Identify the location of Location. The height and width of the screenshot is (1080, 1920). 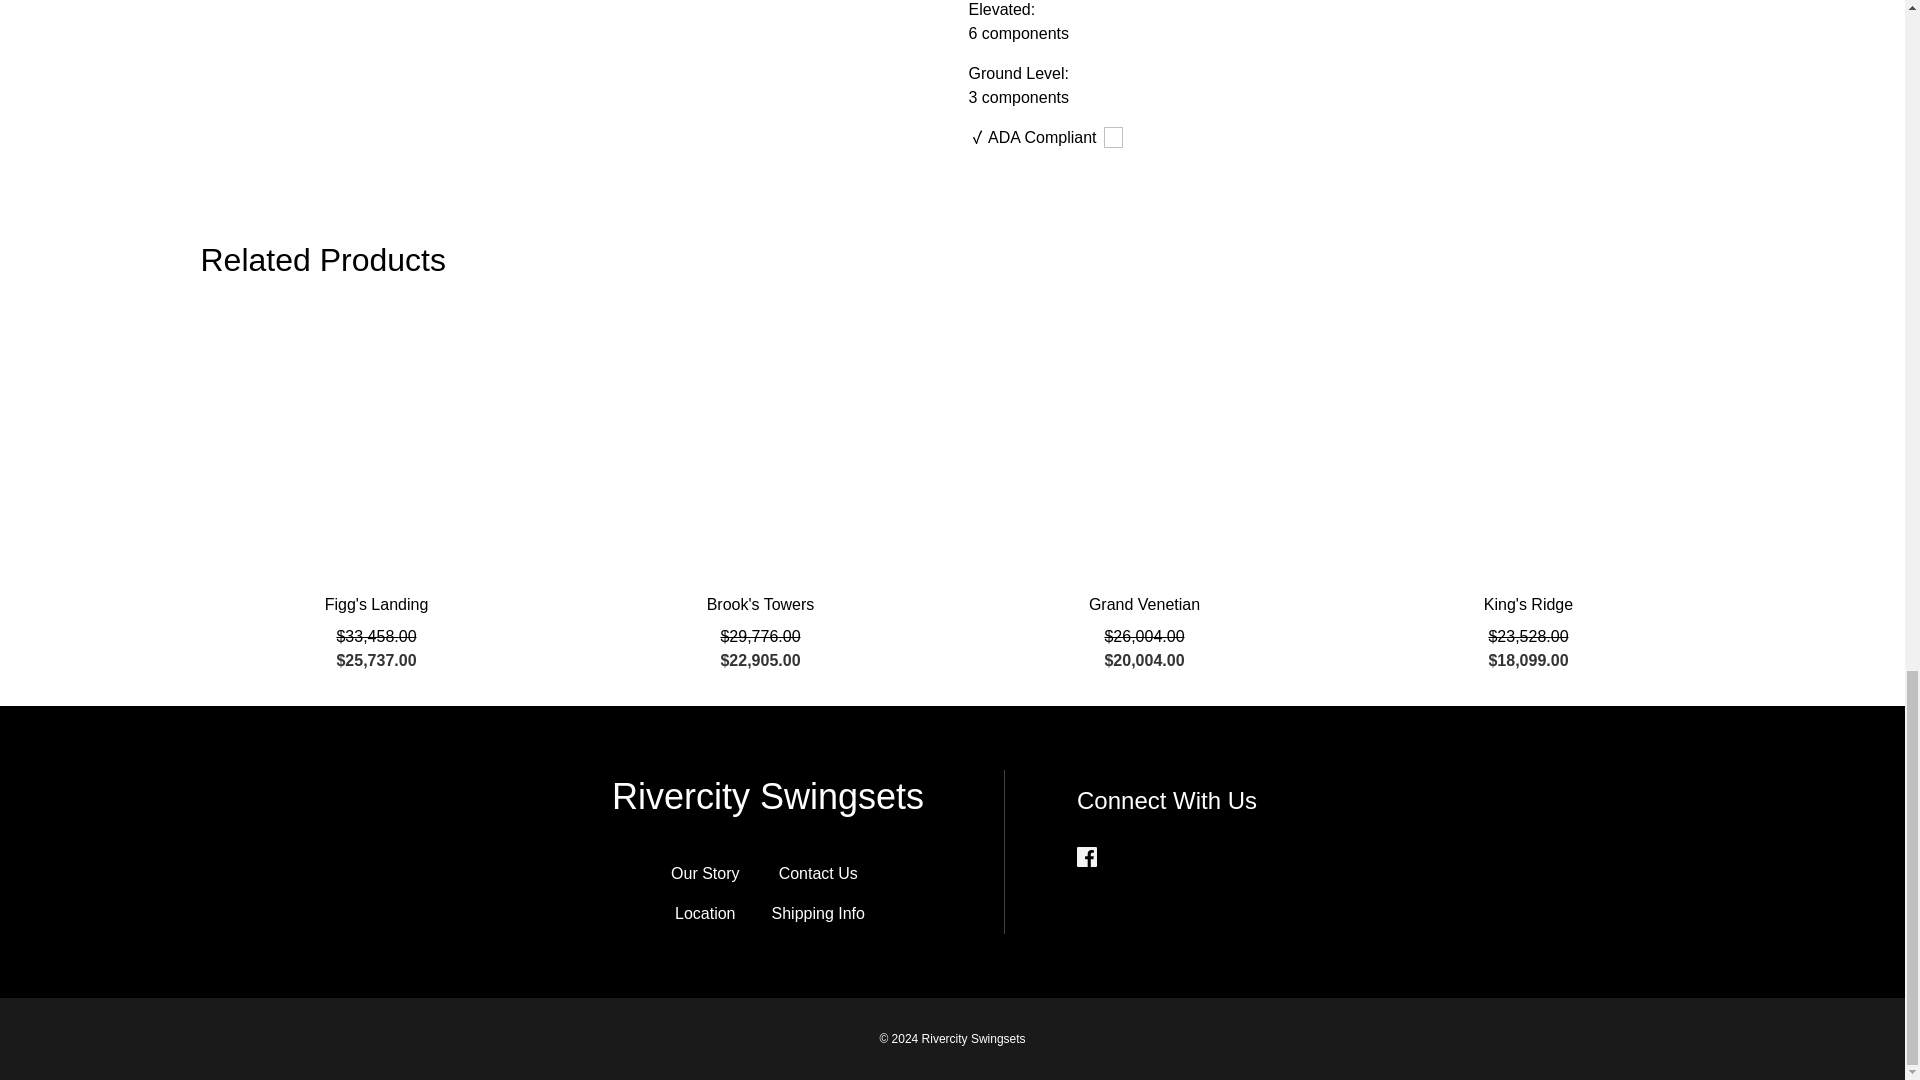
(705, 914).